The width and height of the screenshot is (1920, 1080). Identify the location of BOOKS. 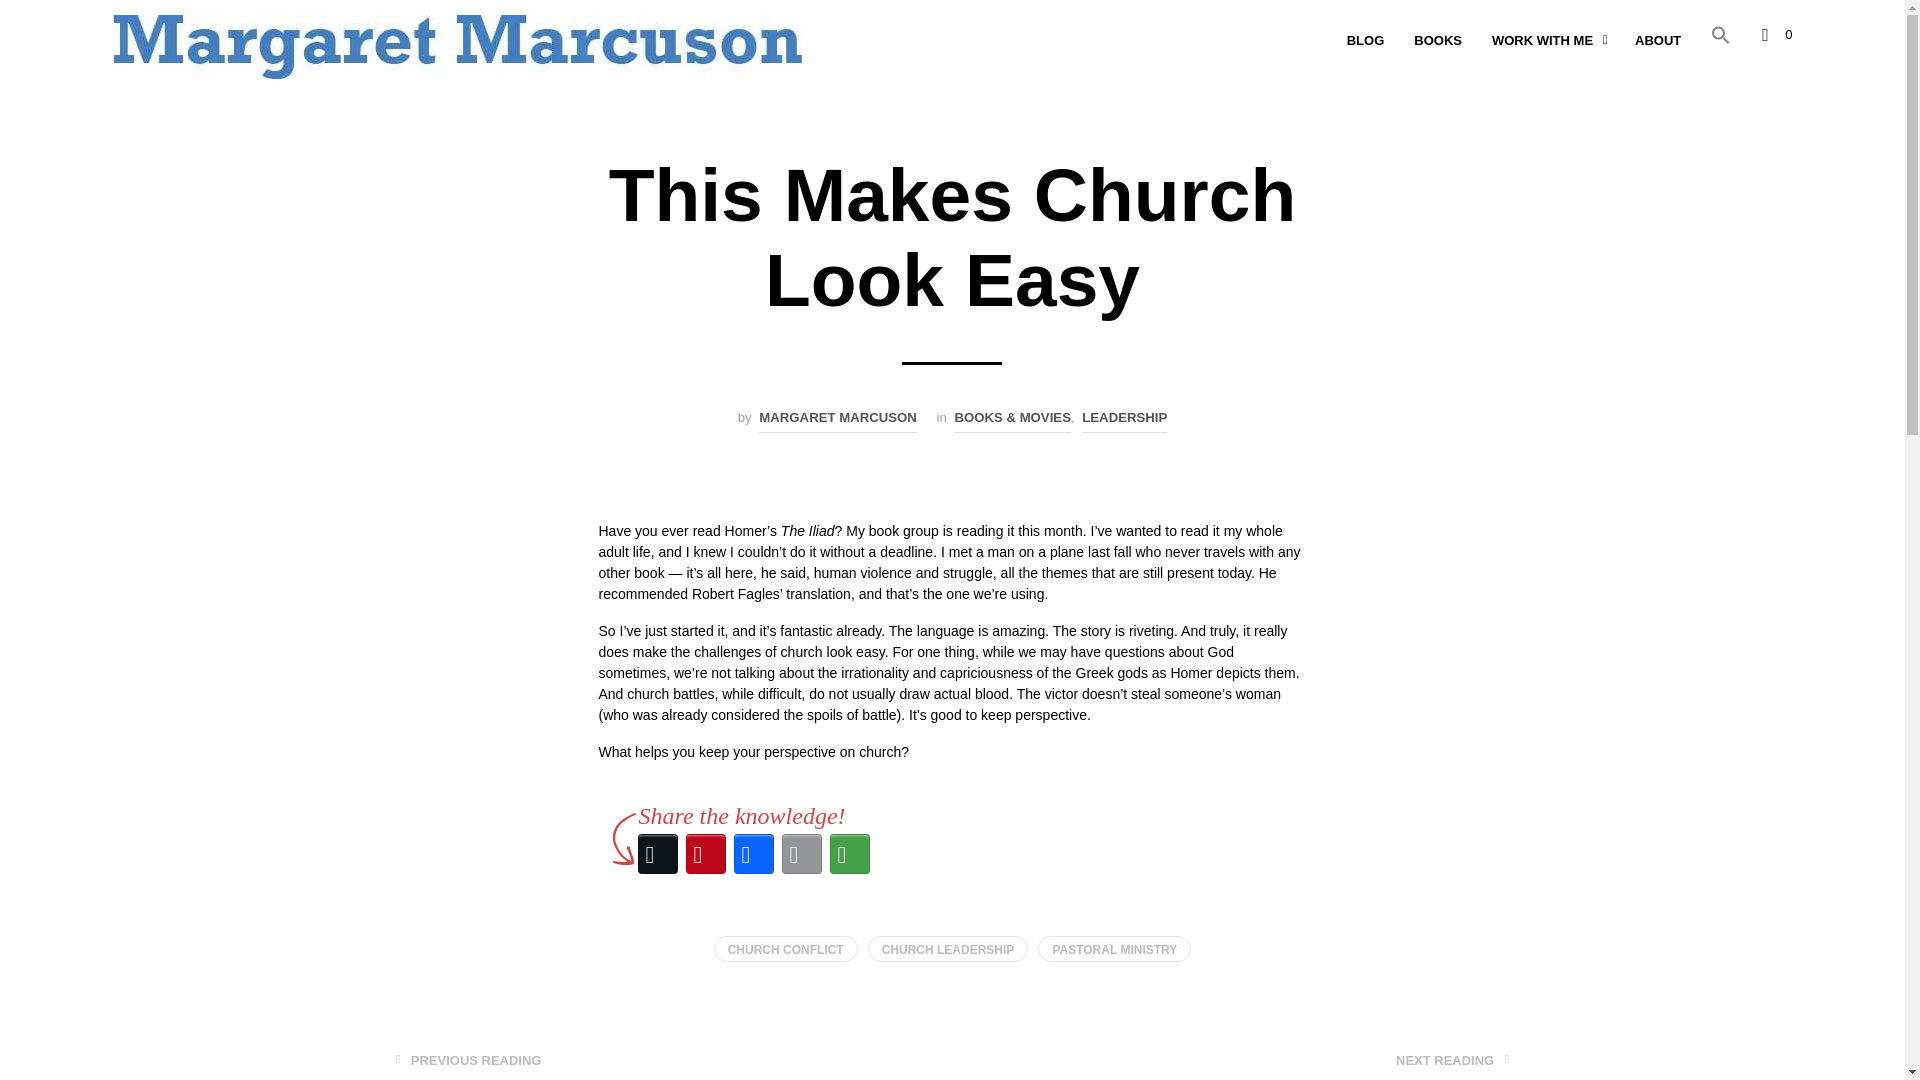
(1438, 40).